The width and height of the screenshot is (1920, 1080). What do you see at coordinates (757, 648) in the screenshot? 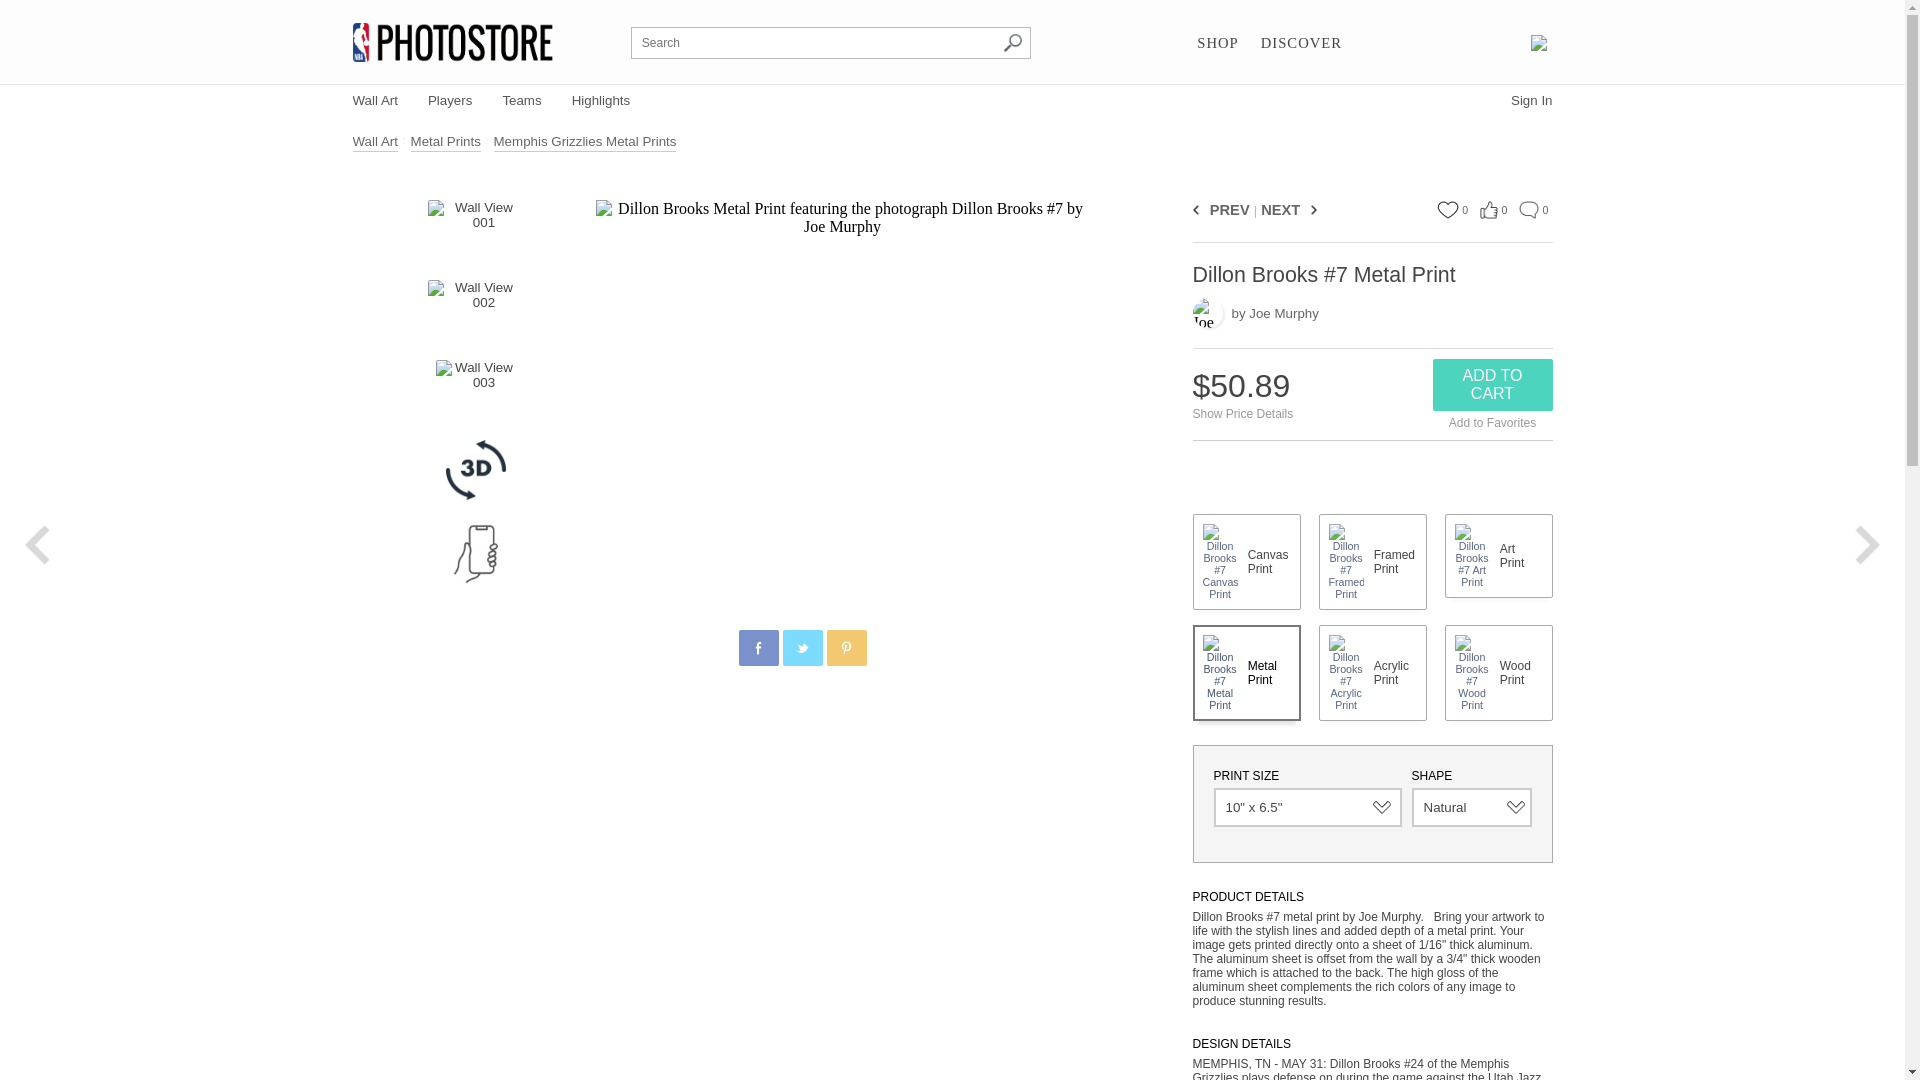
I see `Share Product on Facebook` at bounding box center [757, 648].